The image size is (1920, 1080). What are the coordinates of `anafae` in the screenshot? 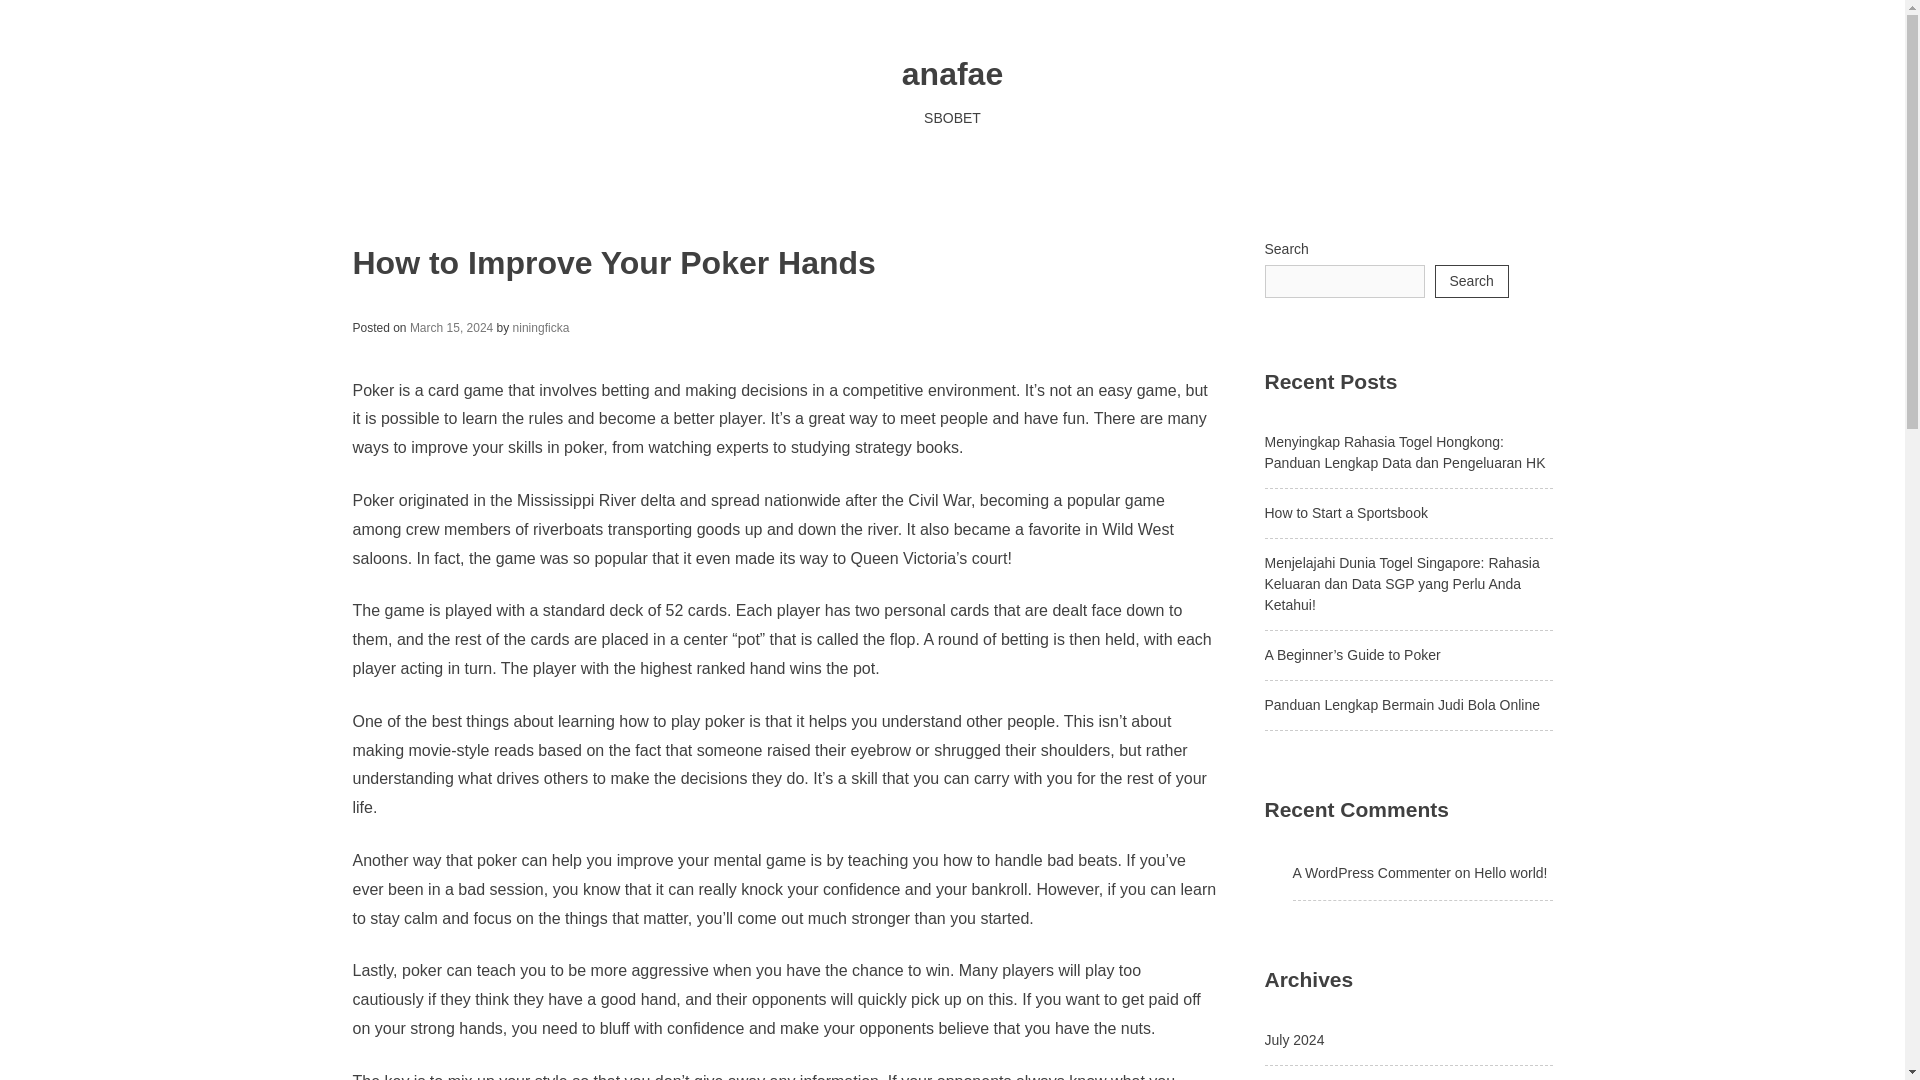 It's located at (952, 74).